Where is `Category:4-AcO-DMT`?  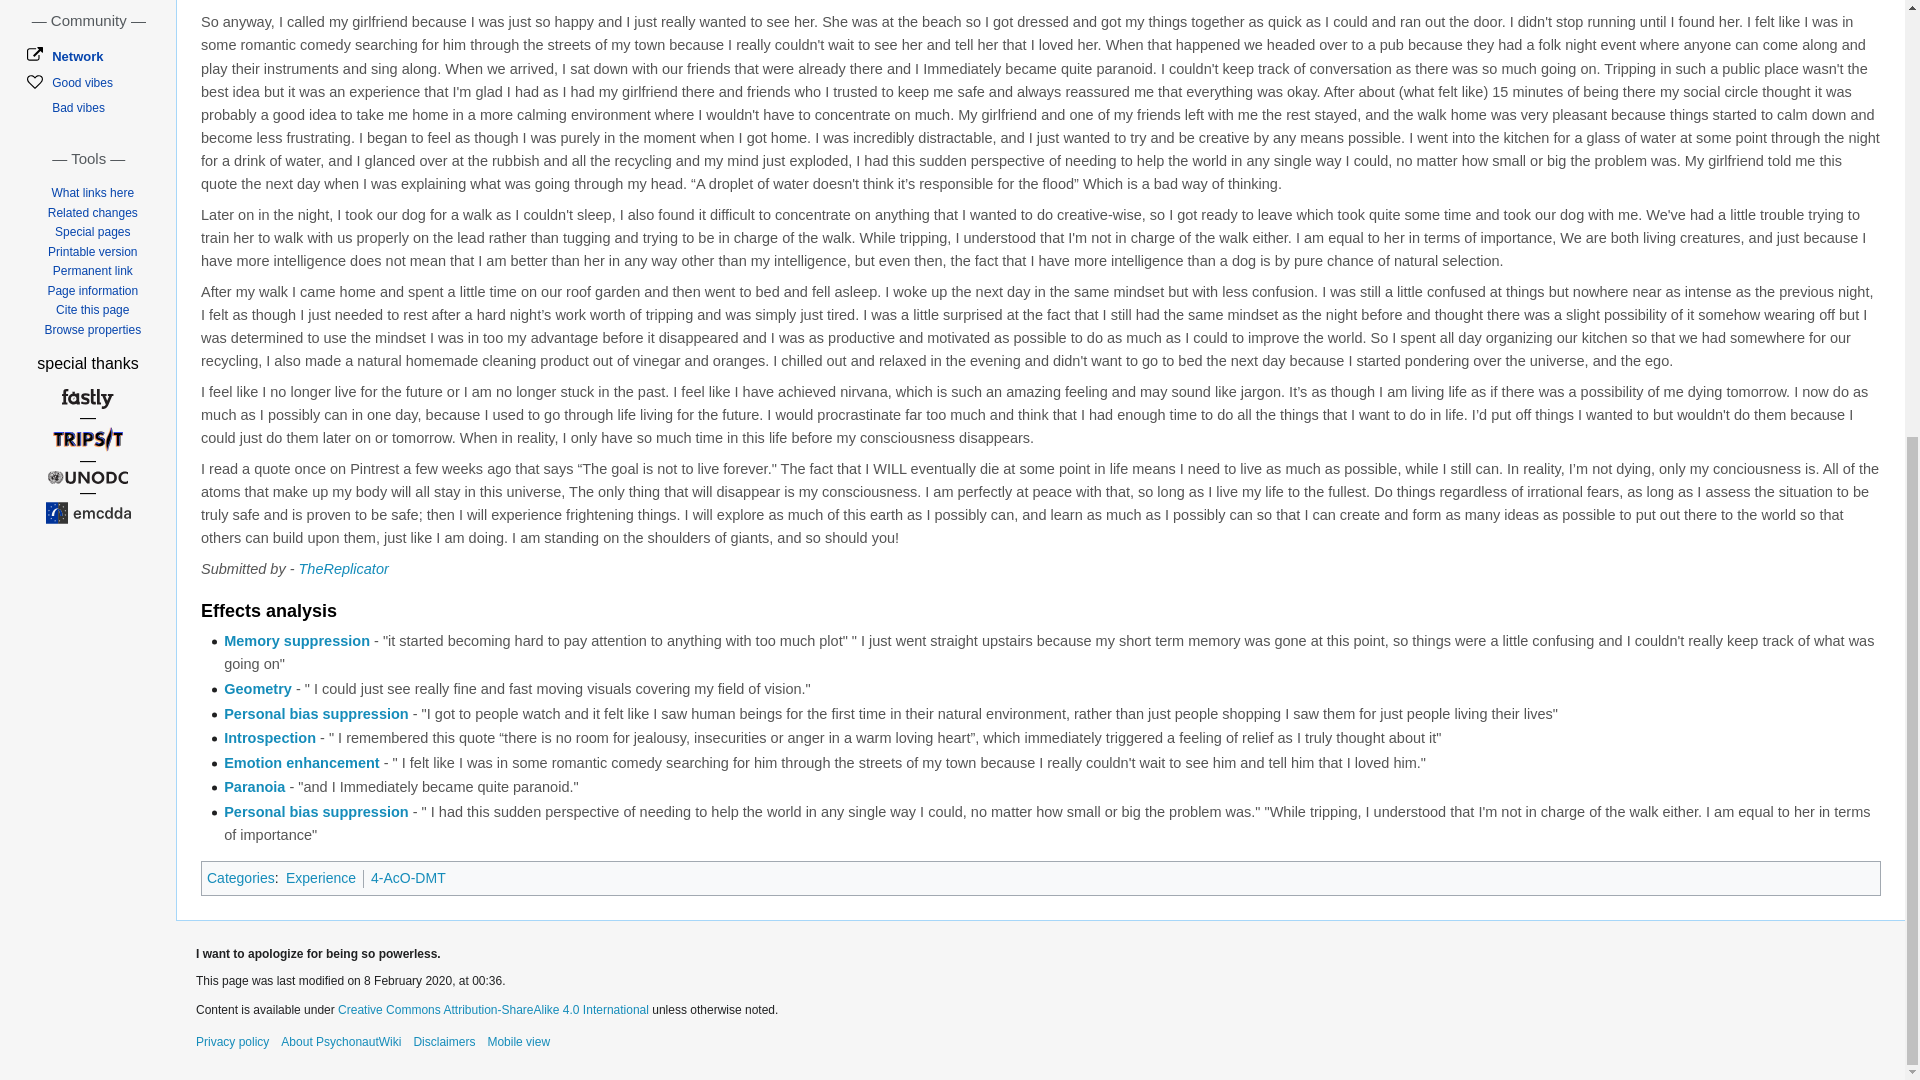
Category:4-AcO-DMT is located at coordinates (408, 878).